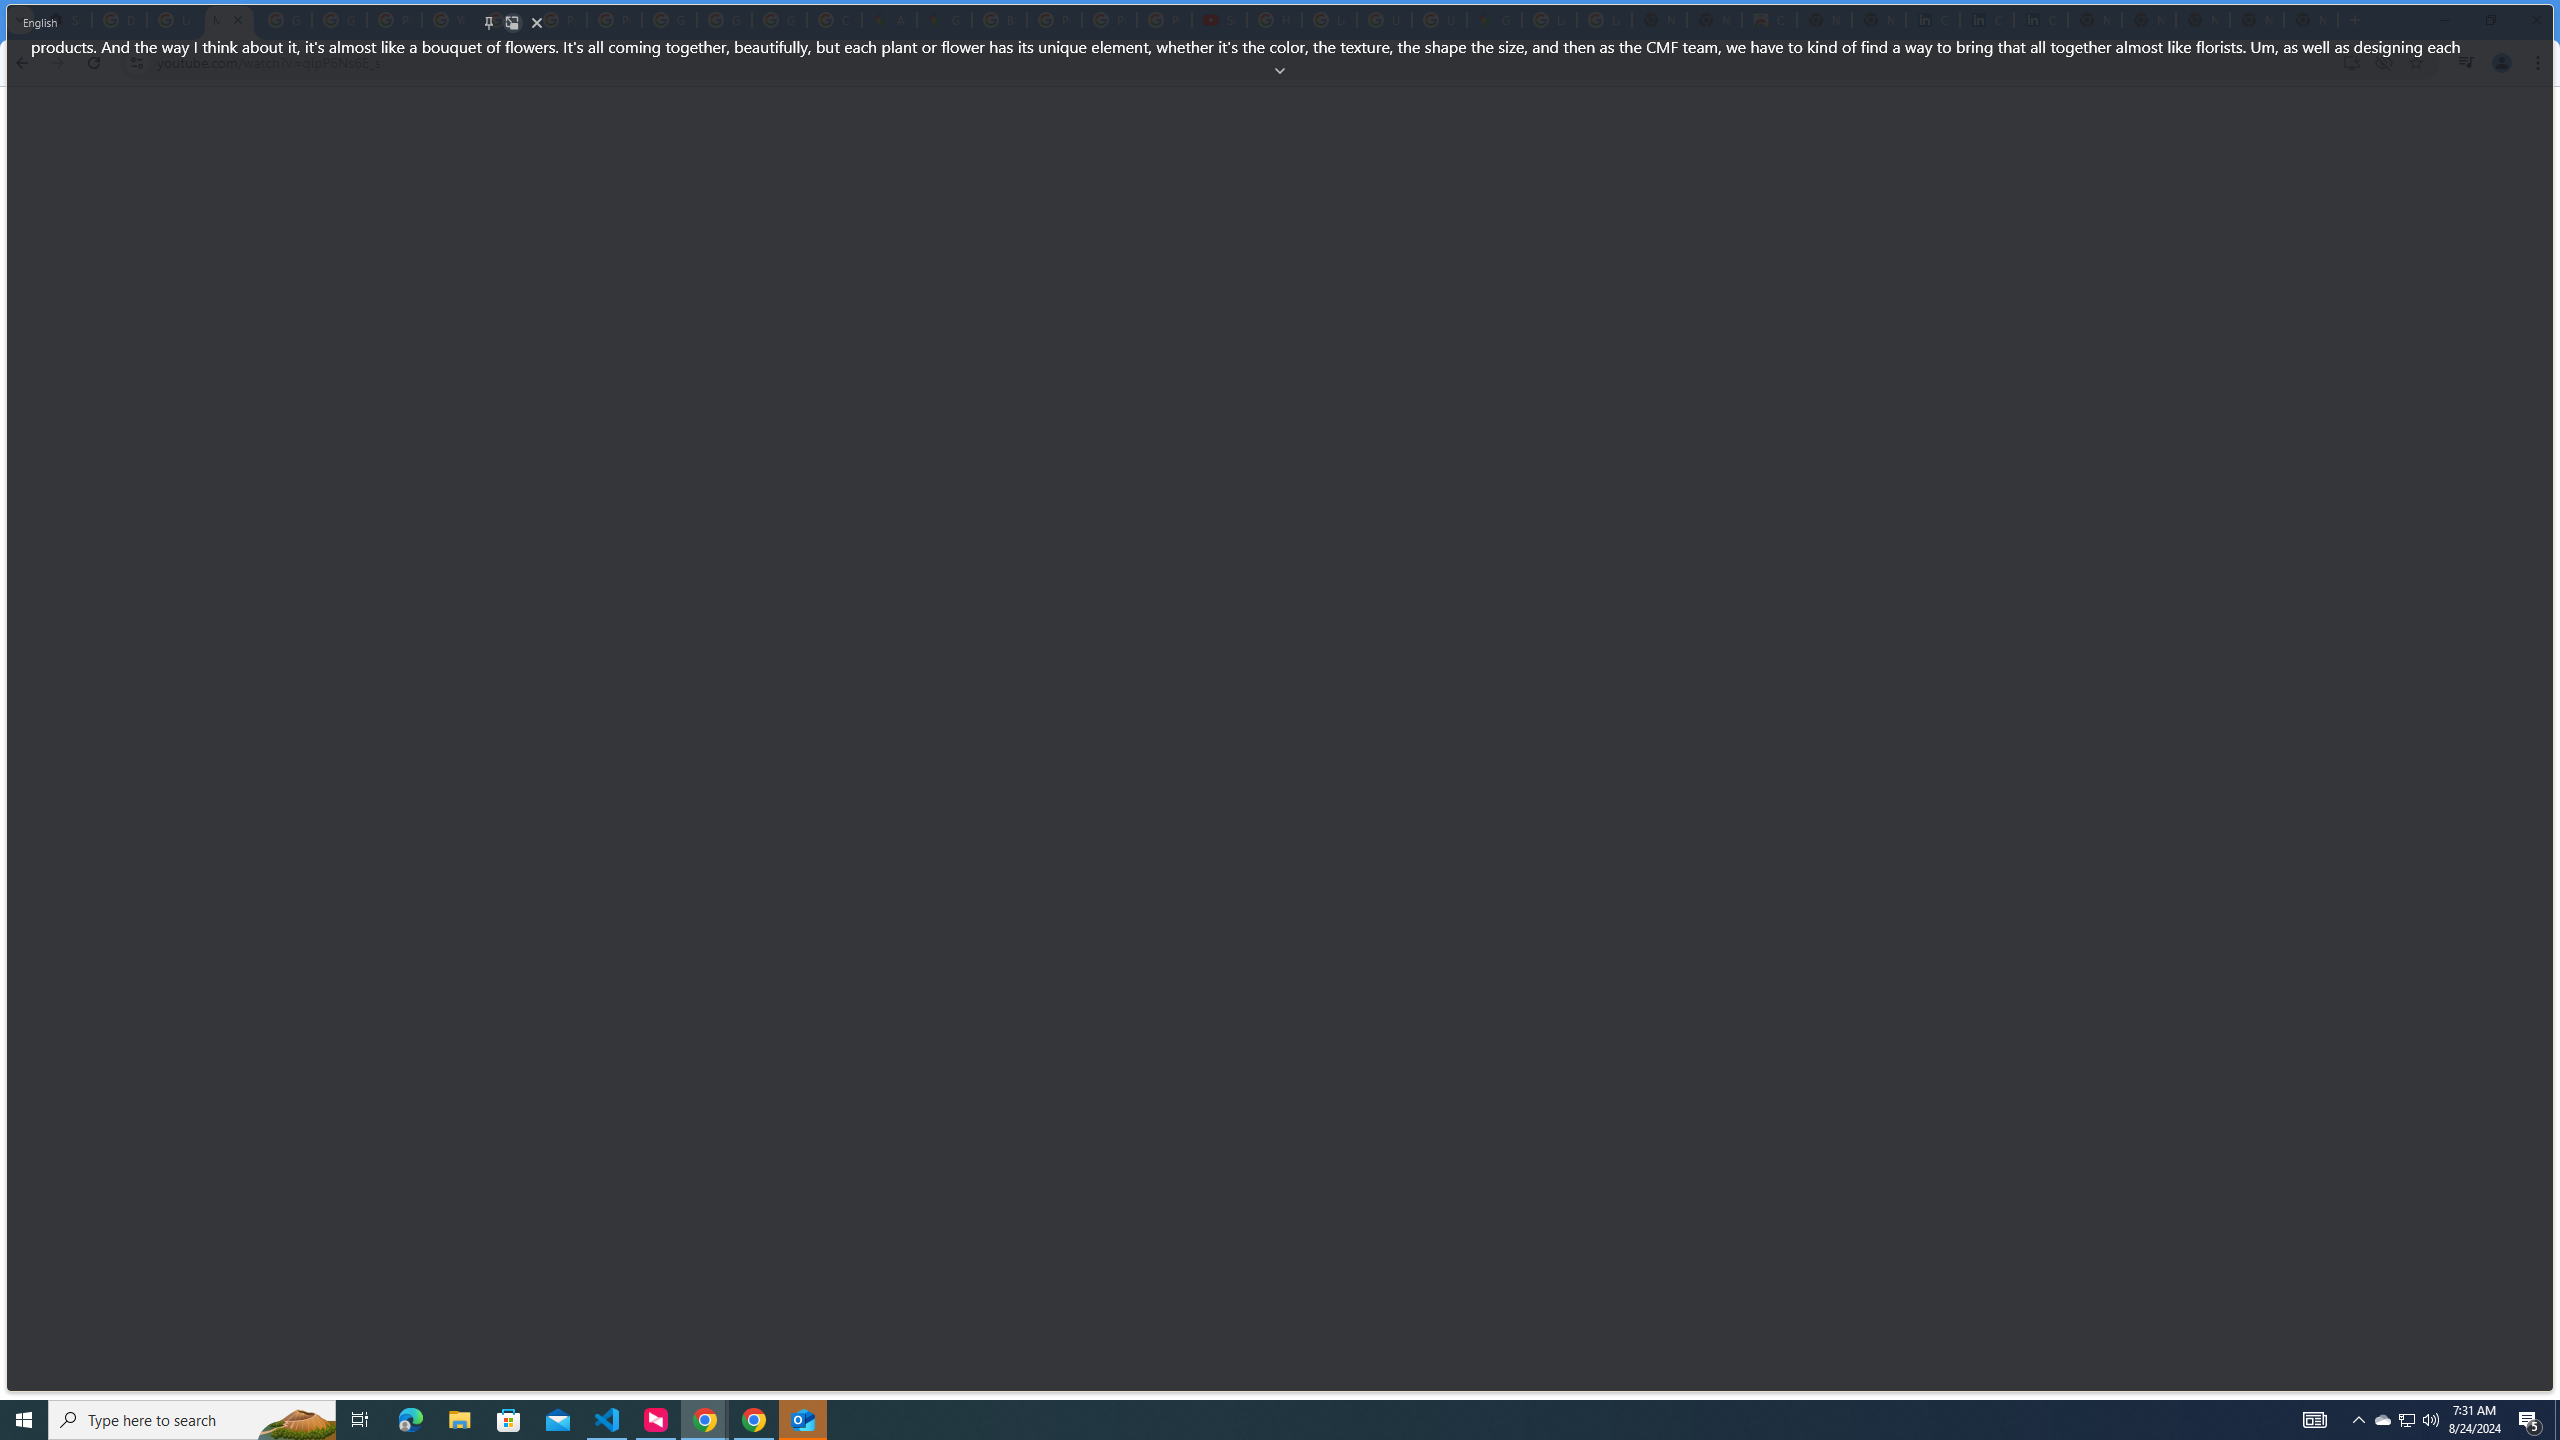 This screenshot has height=1440, width=2560. What do you see at coordinates (999, 20) in the screenshot?
I see `Blogger Policies and Guidelines - Transparency Center` at bounding box center [999, 20].